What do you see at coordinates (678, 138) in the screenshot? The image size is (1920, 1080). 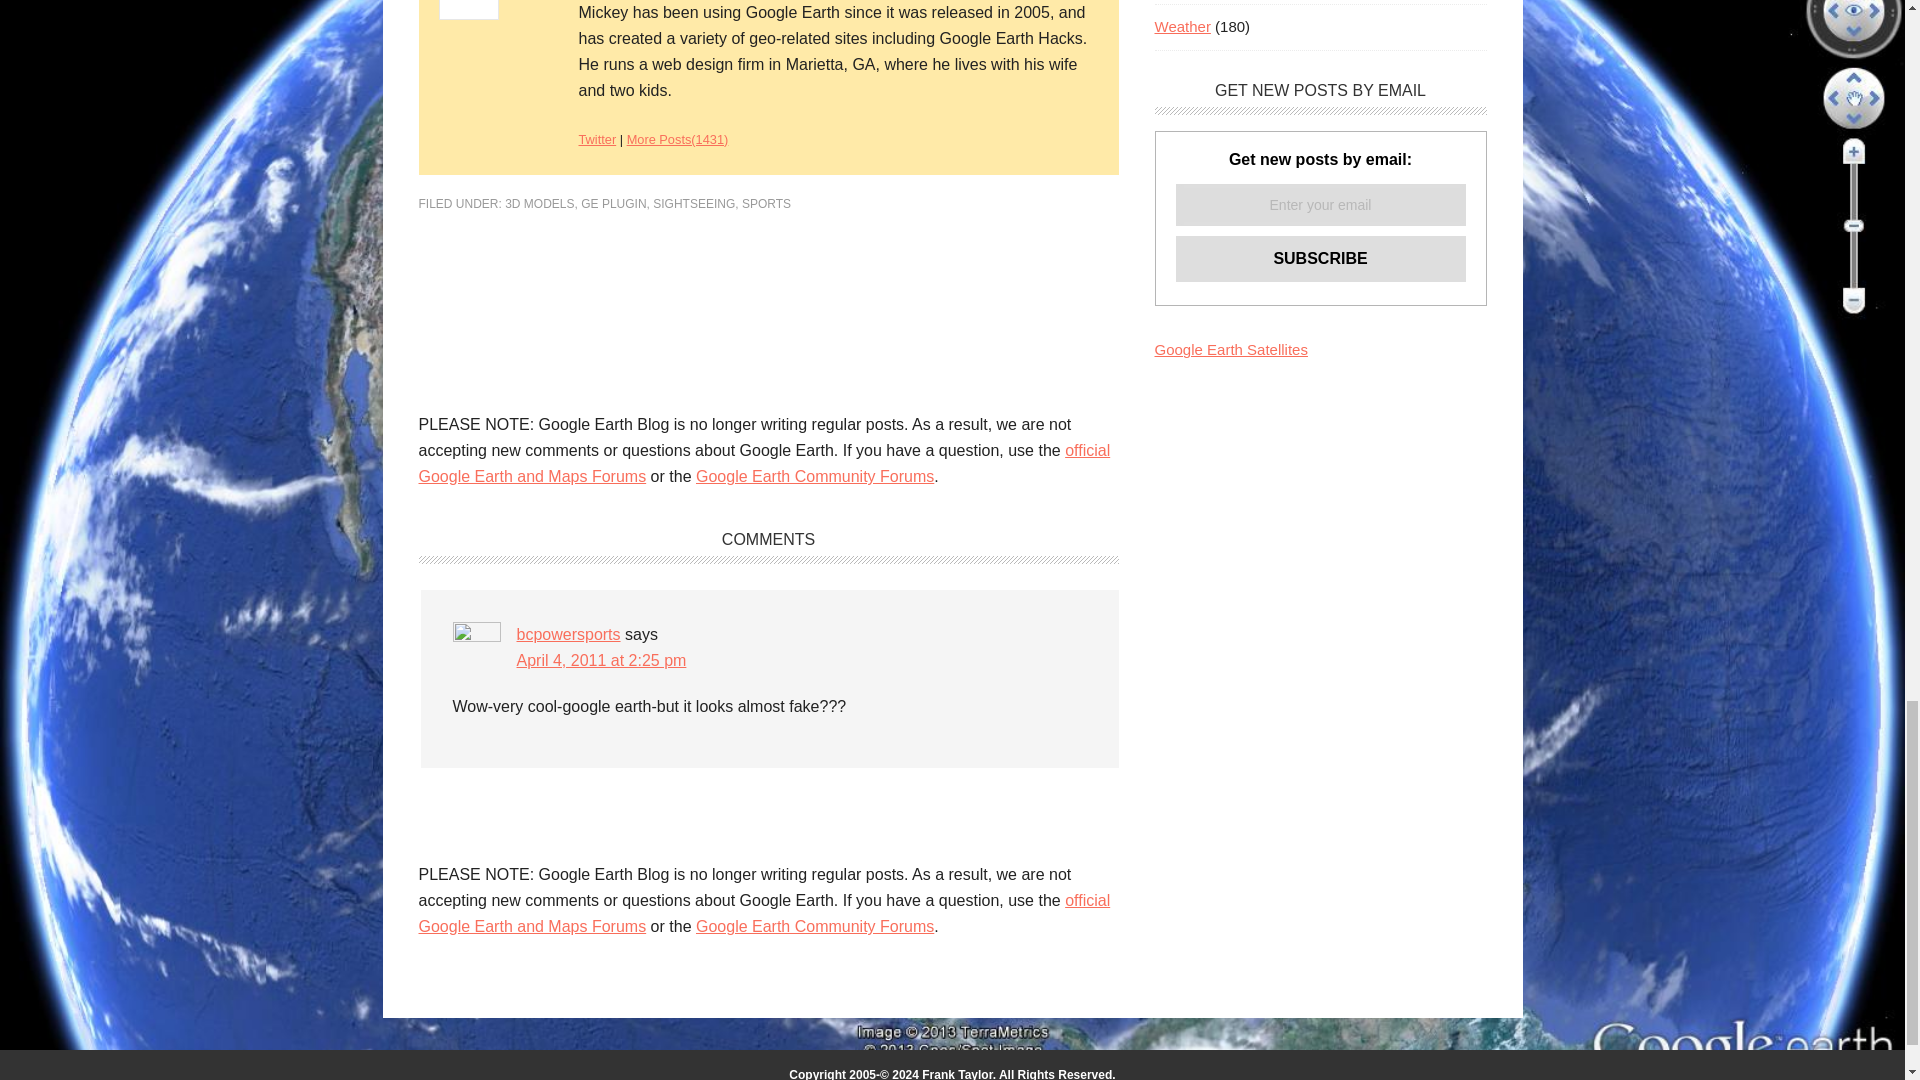 I see `More Posts By Mickey Mellen` at bounding box center [678, 138].